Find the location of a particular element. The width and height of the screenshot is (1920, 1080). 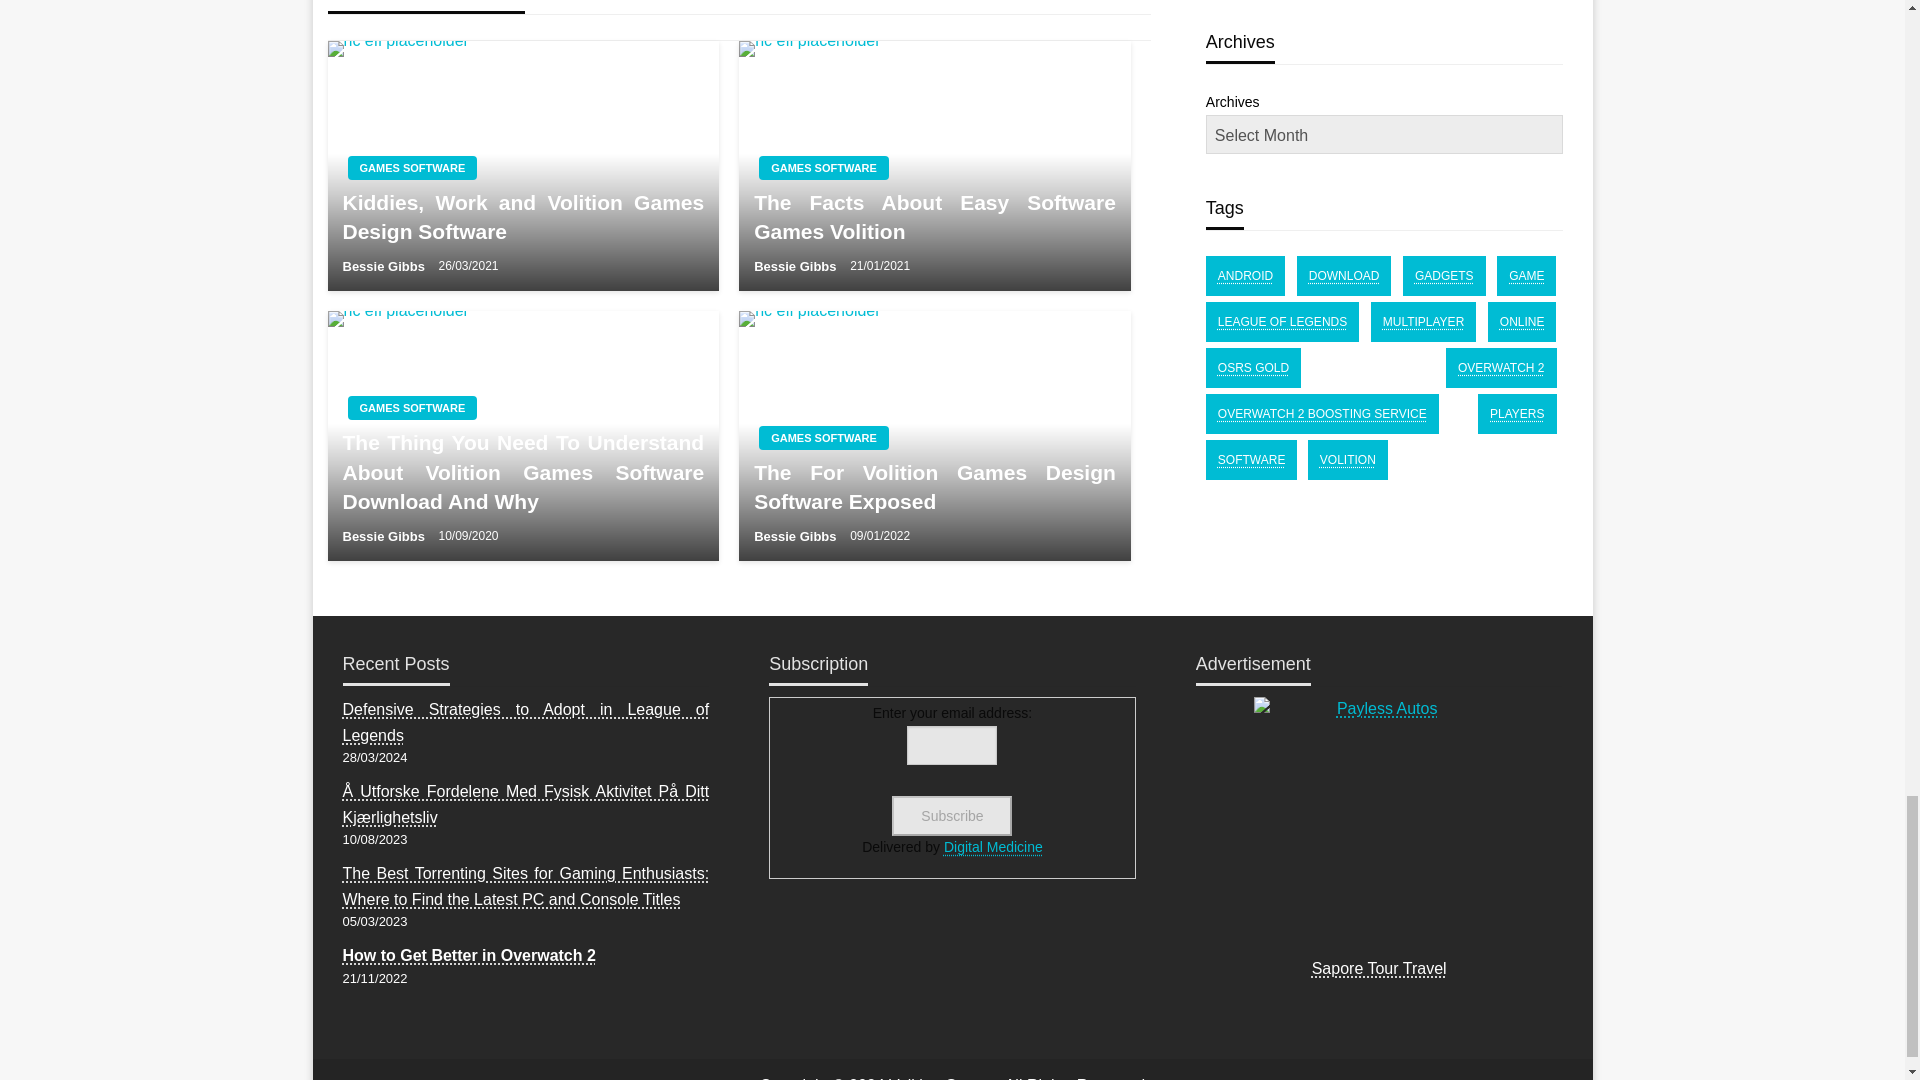

GAMES SOFTWARE is located at coordinates (823, 438).